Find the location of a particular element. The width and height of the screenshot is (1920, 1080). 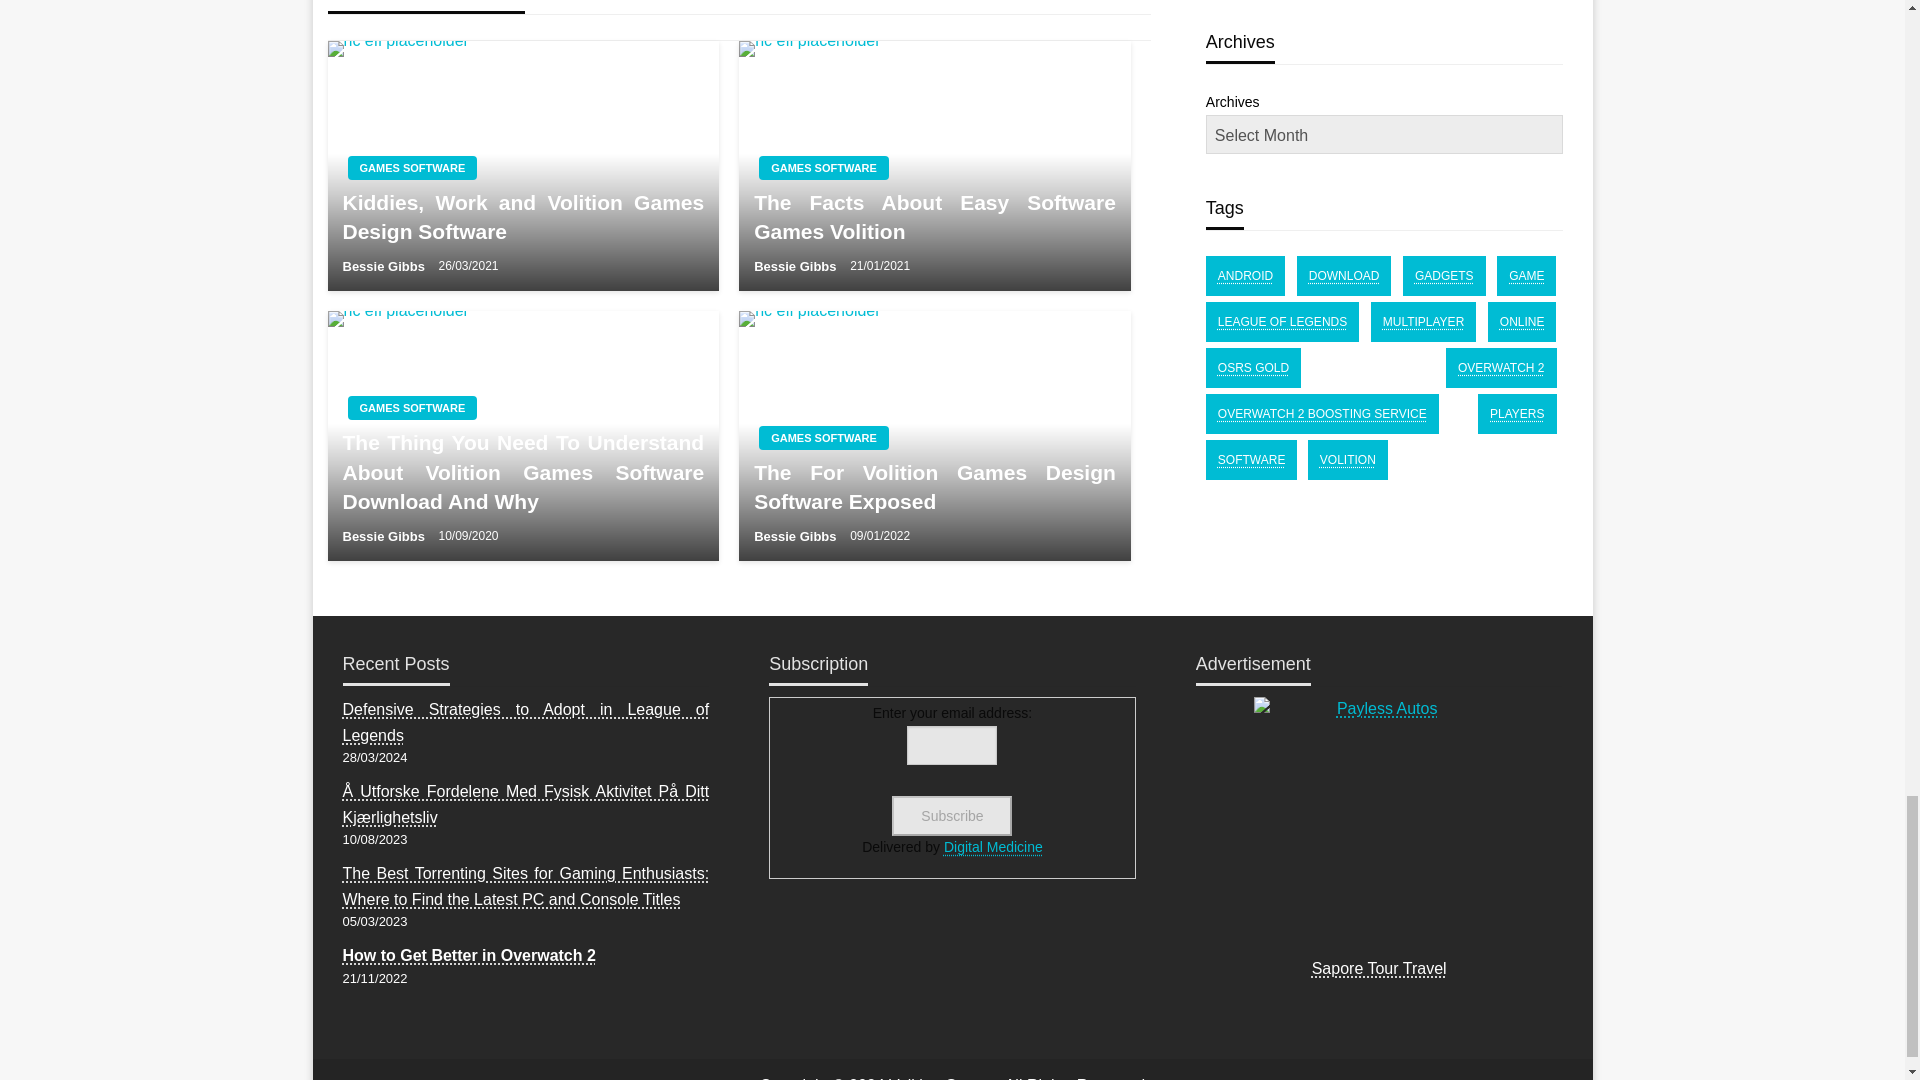

GAMES SOFTWARE is located at coordinates (823, 438).